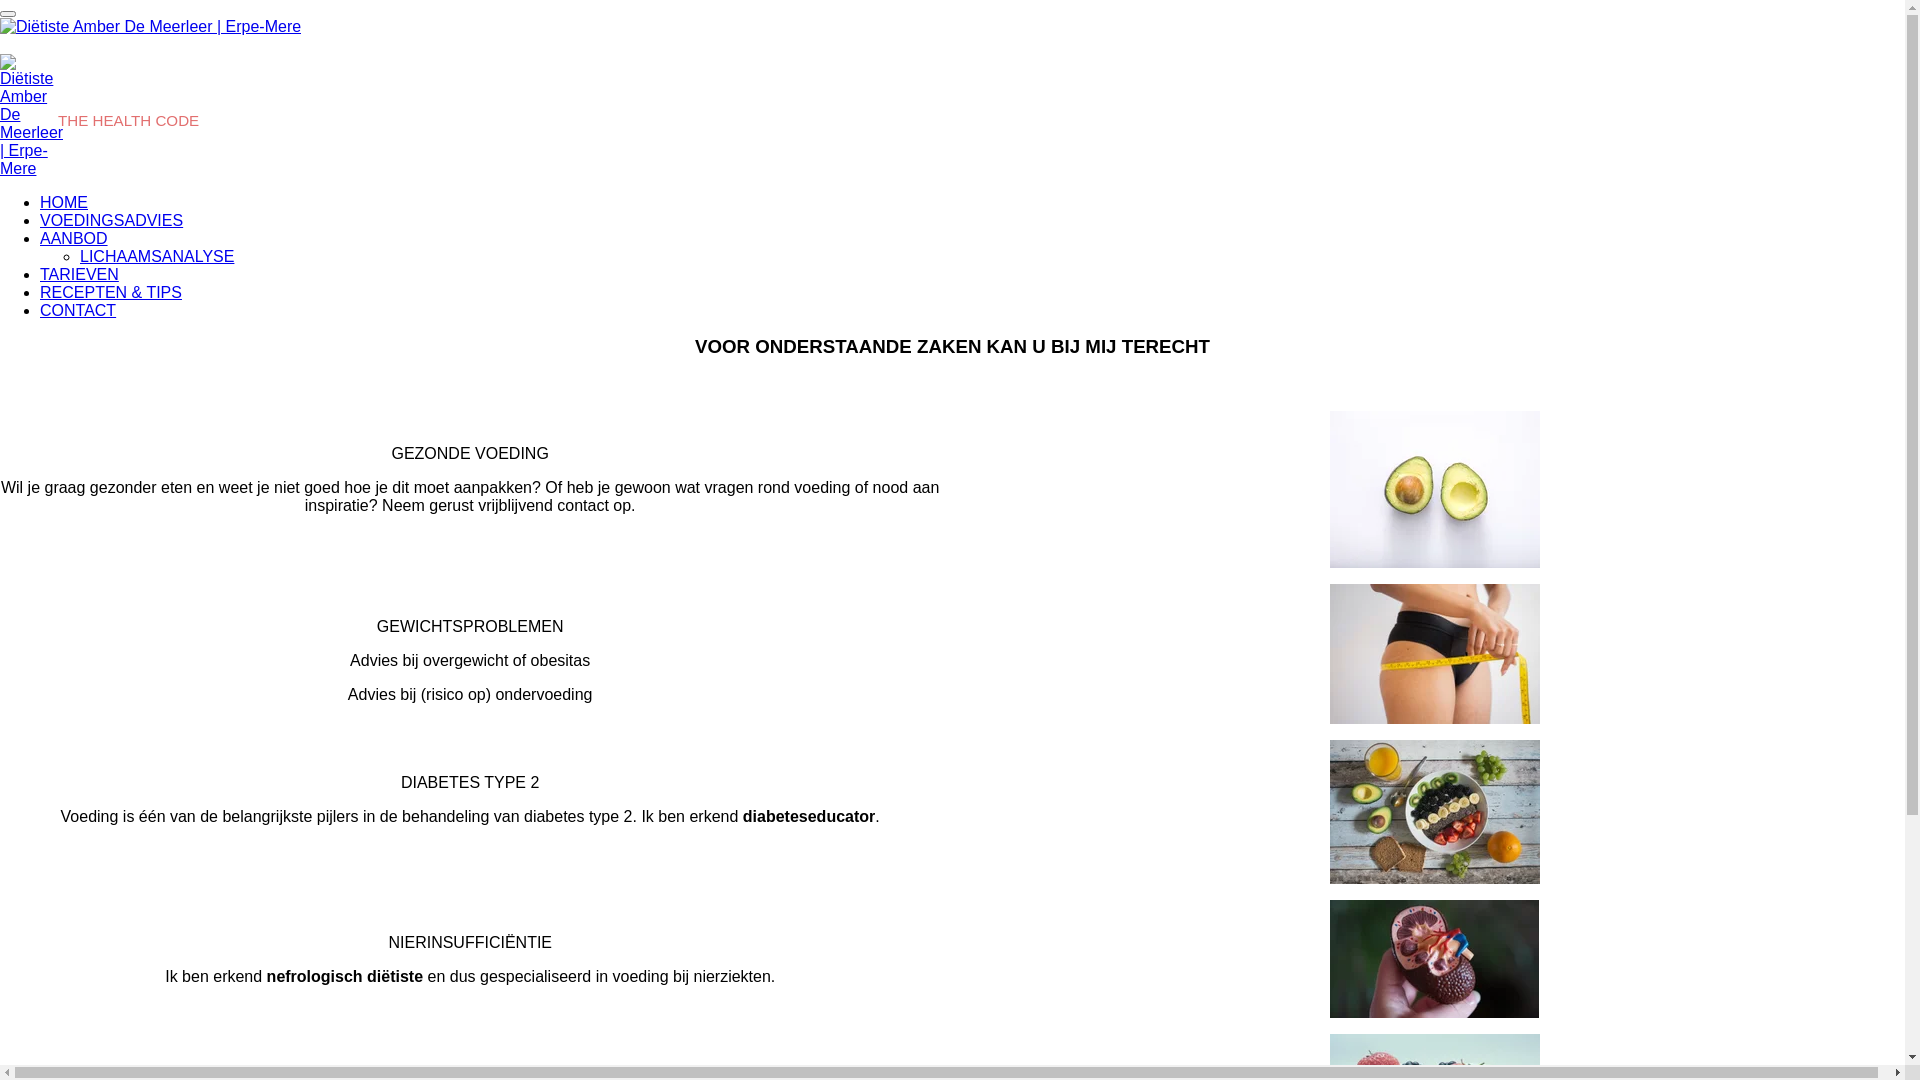  What do you see at coordinates (64, 202) in the screenshot?
I see `HOME` at bounding box center [64, 202].